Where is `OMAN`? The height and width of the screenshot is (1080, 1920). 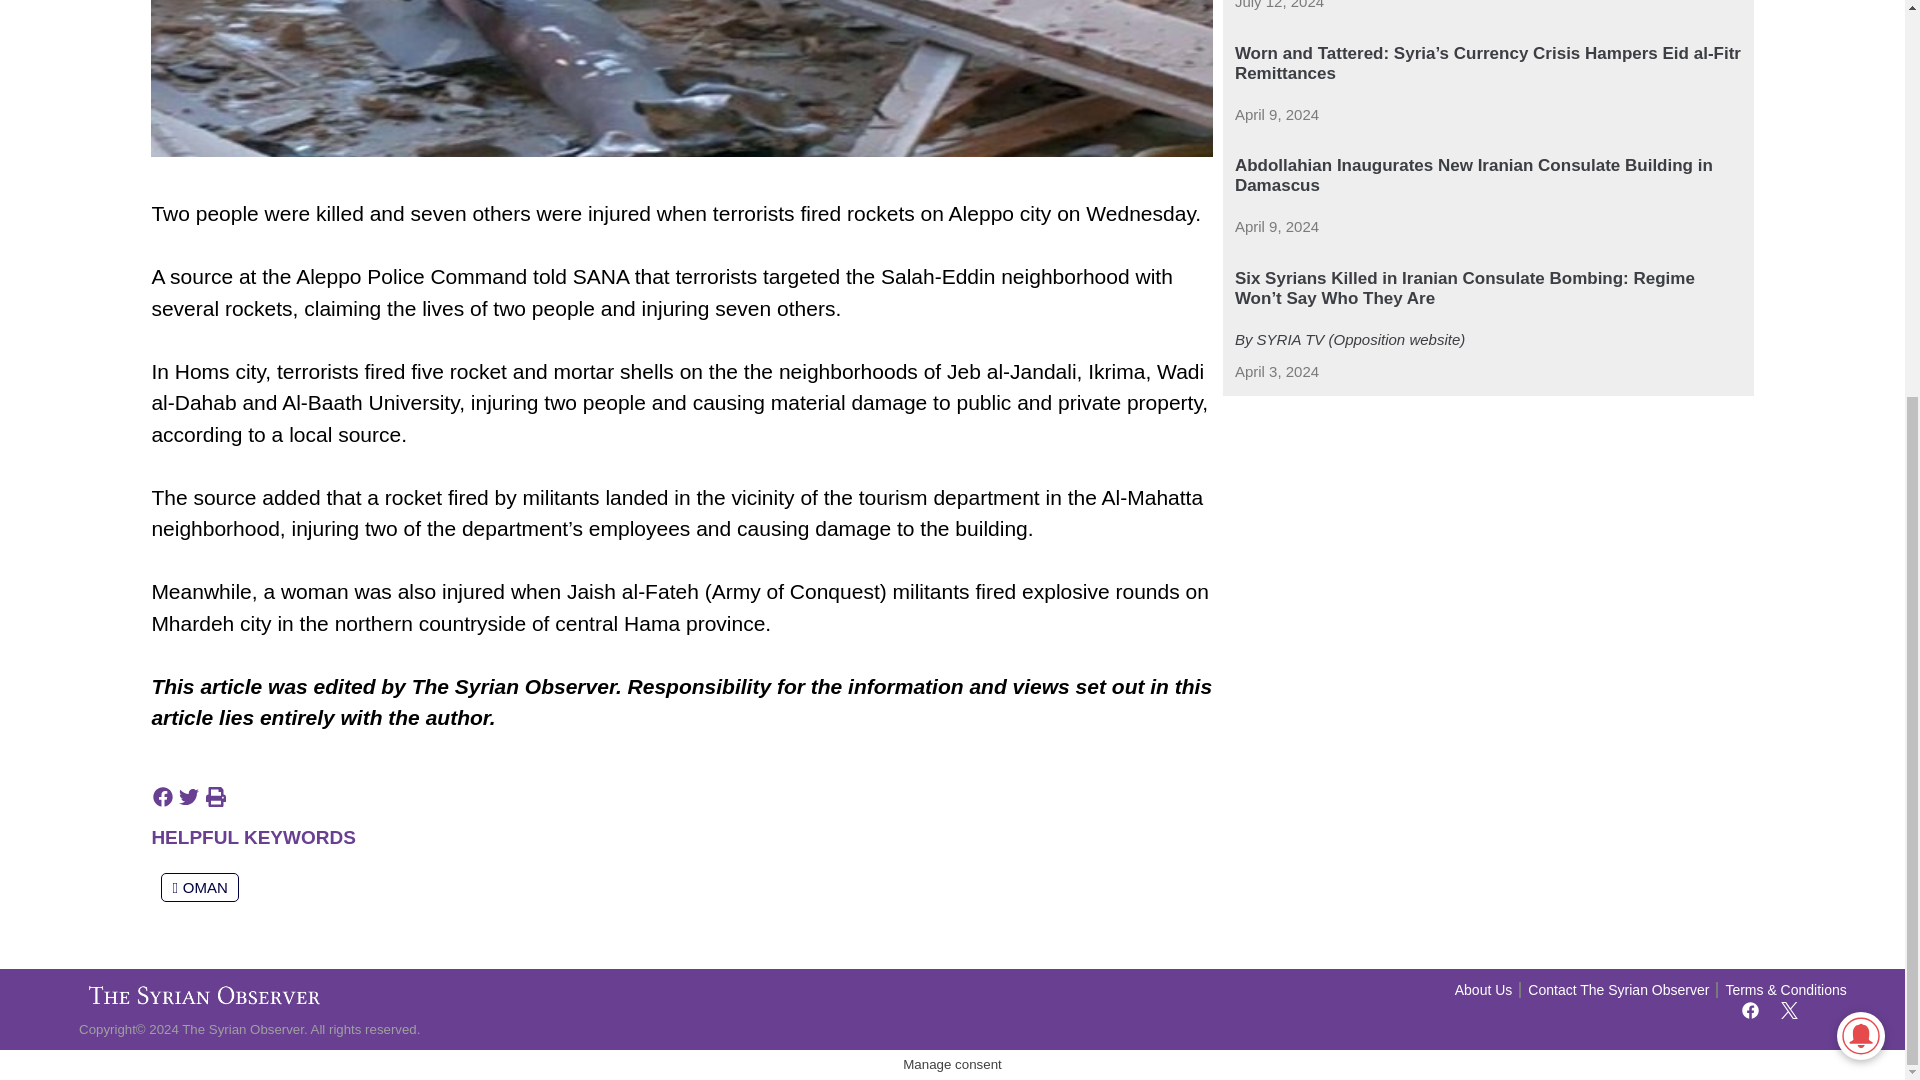 OMAN is located at coordinates (200, 886).